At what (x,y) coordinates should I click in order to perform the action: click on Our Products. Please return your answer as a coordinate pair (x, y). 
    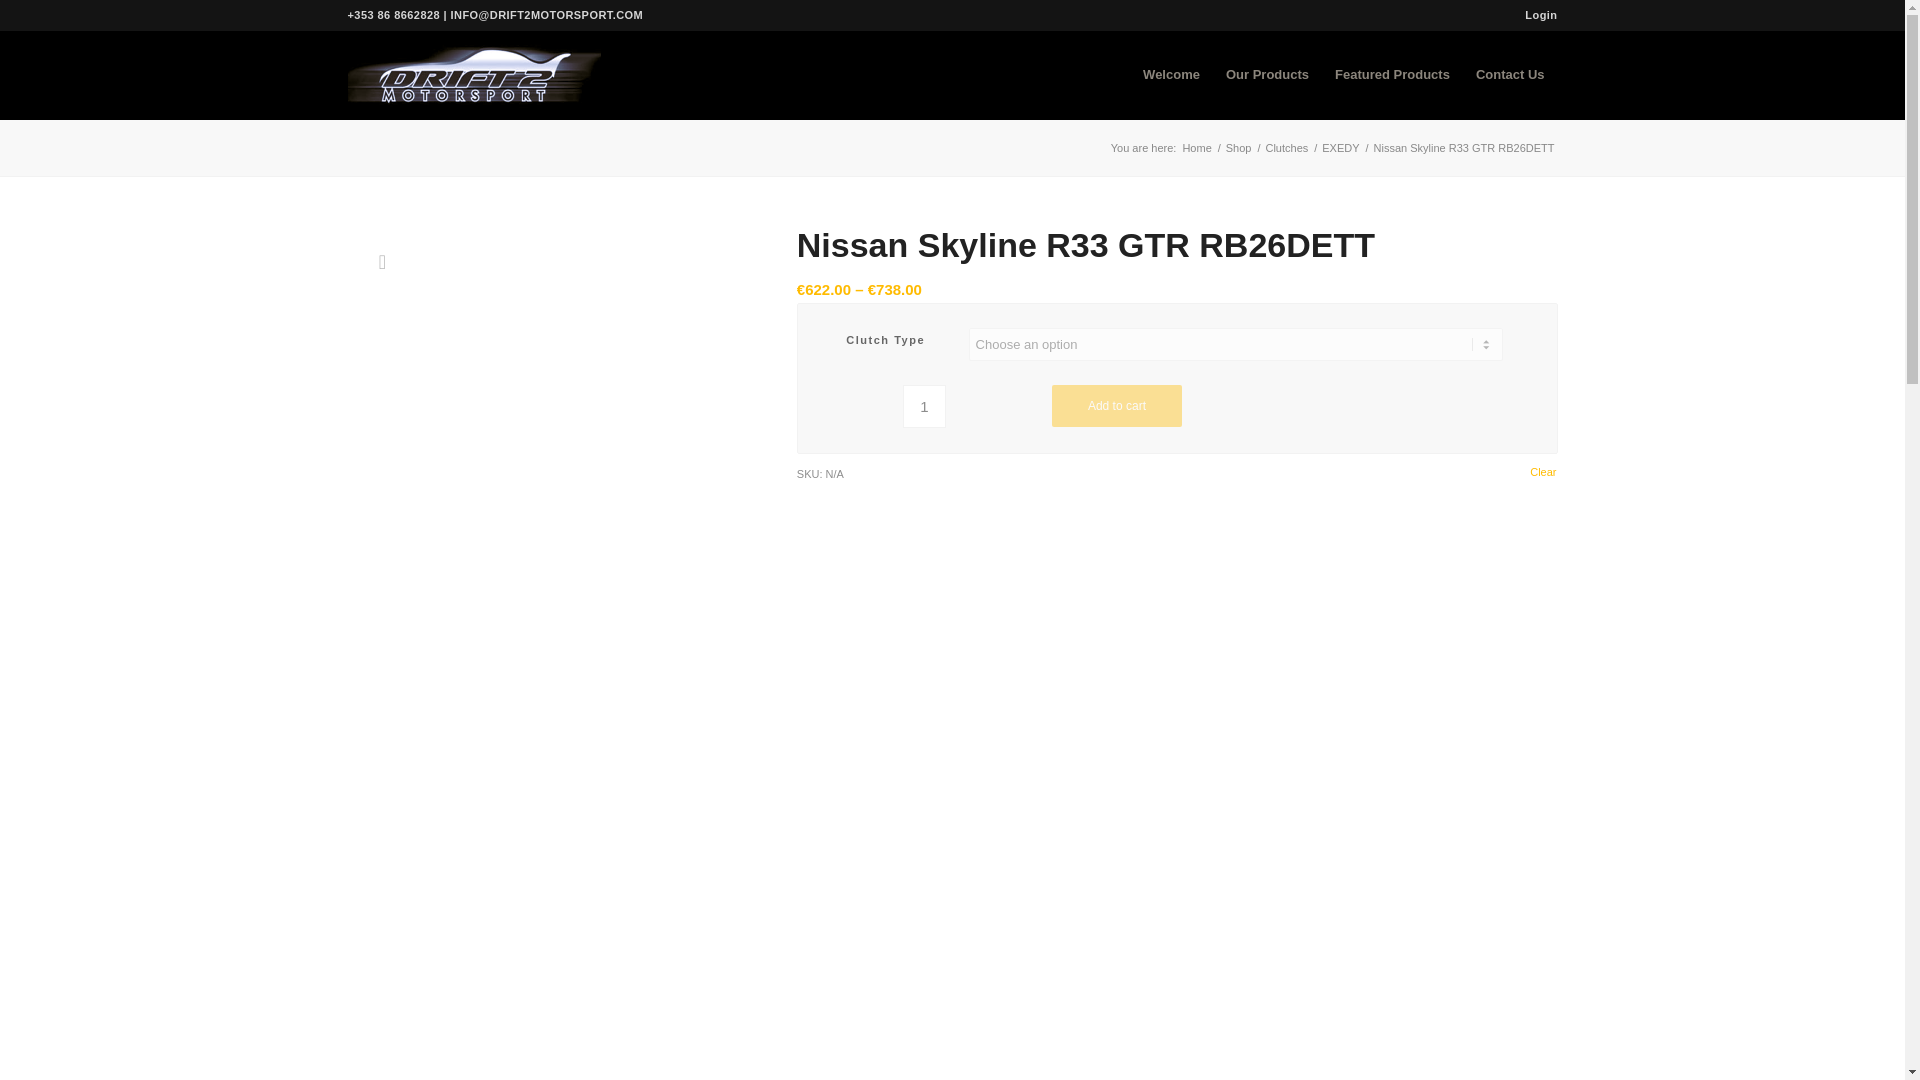
    Looking at the image, I should click on (1268, 74).